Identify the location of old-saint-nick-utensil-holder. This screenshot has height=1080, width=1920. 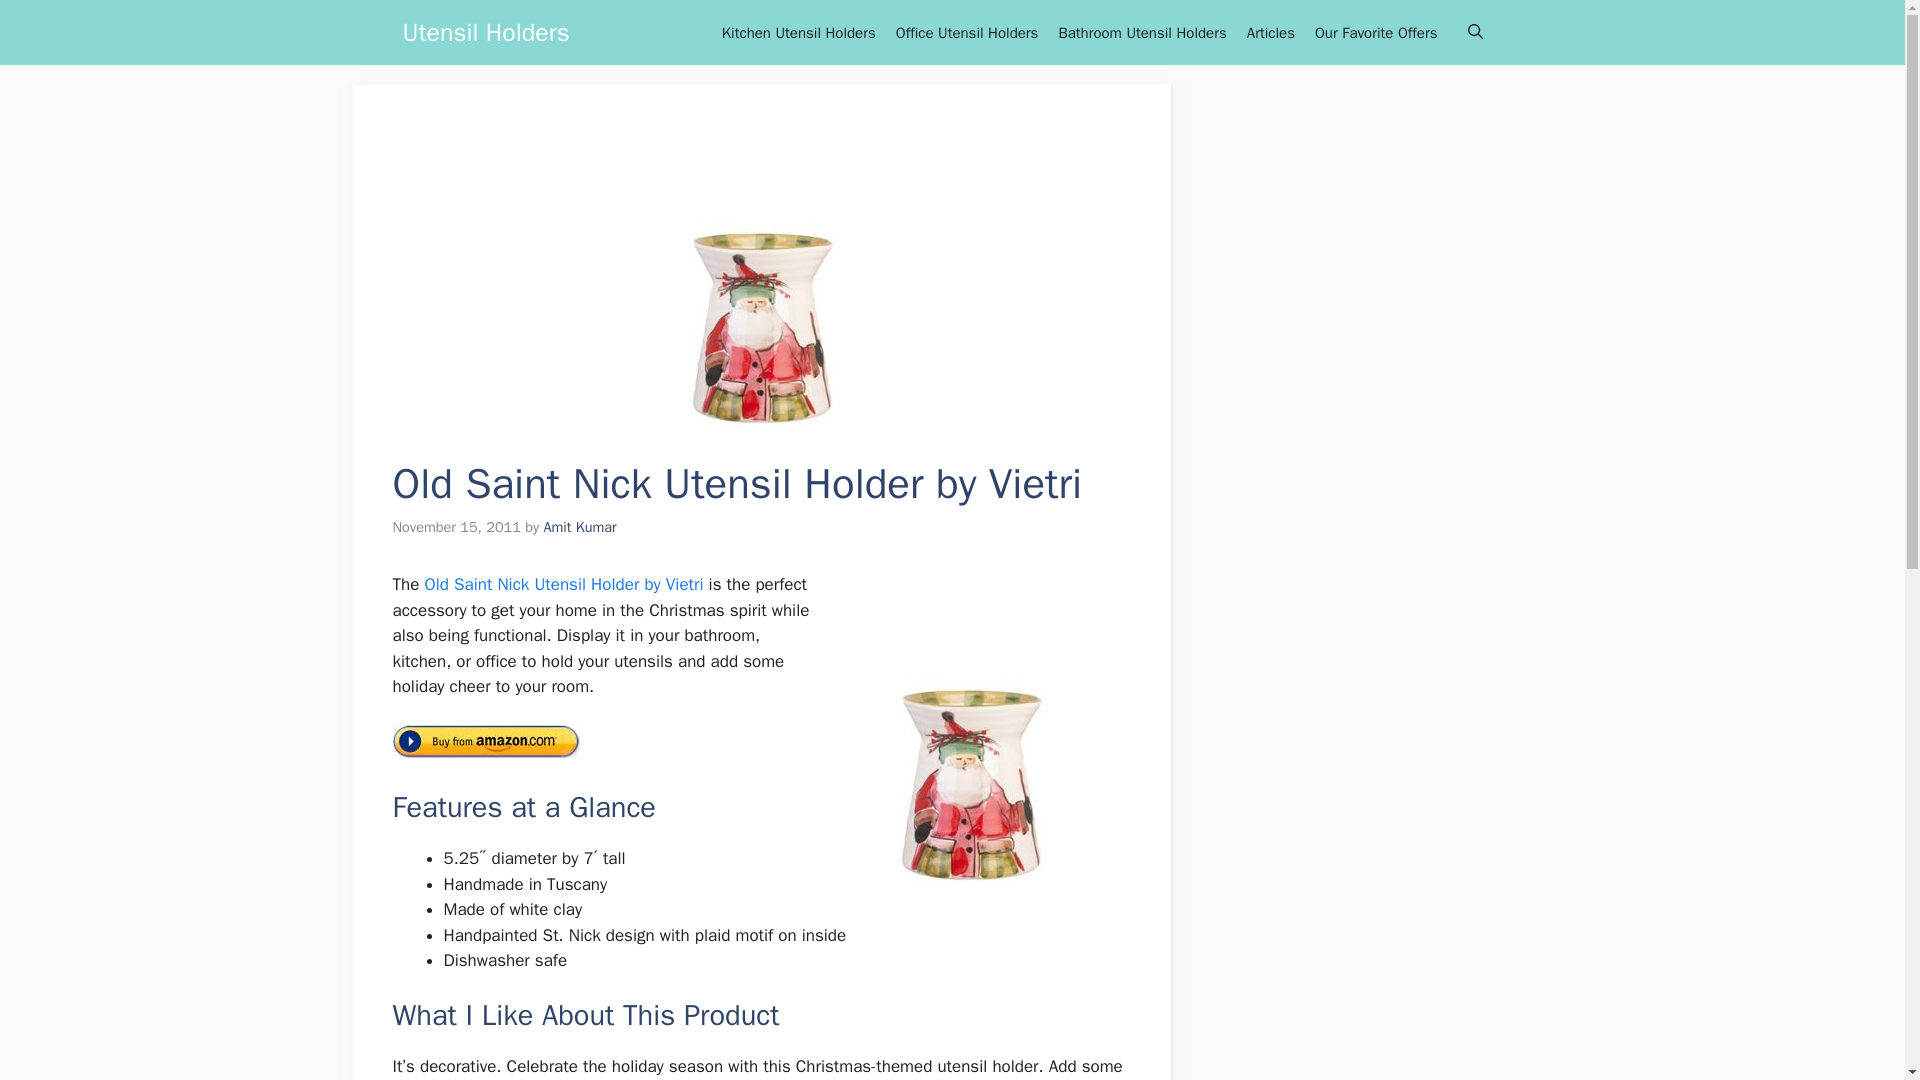
(969, 732).